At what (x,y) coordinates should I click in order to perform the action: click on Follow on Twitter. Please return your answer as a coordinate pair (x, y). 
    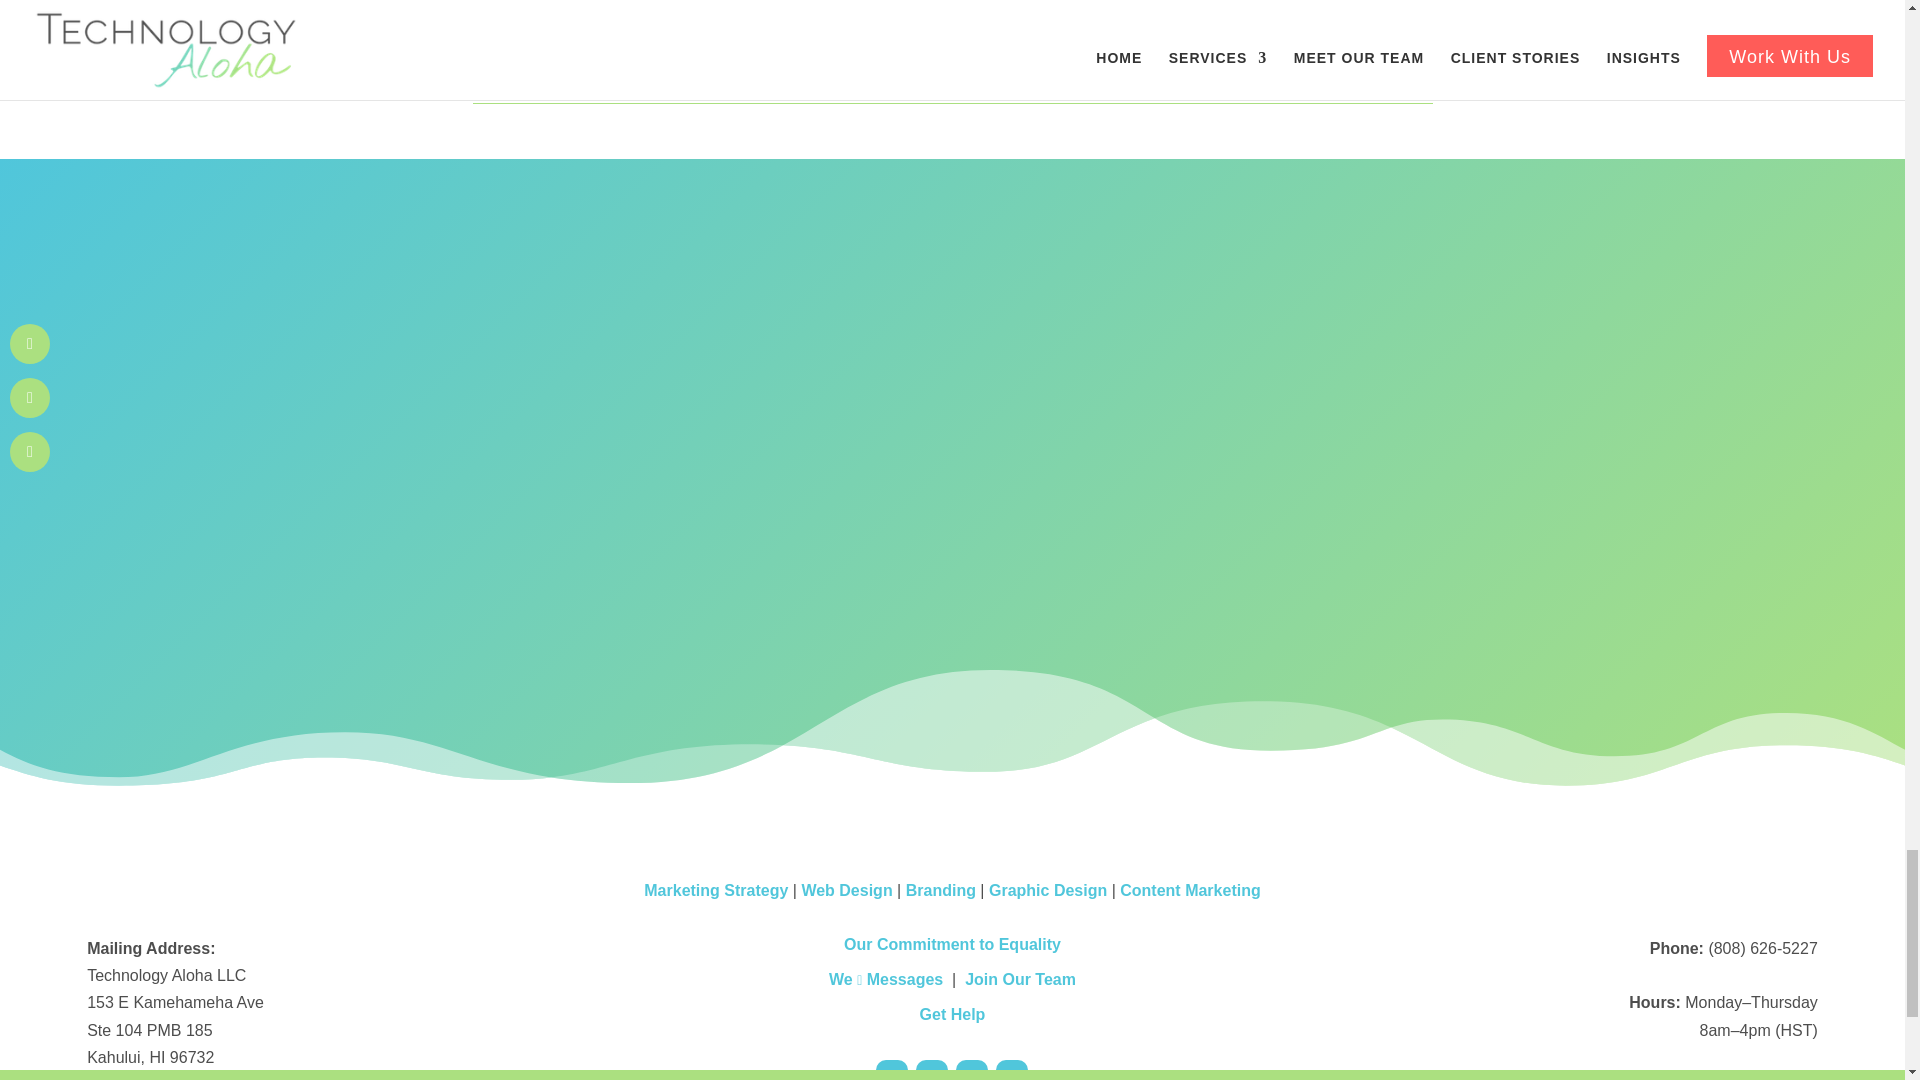
    Looking at the image, I should click on (1012, 1070).